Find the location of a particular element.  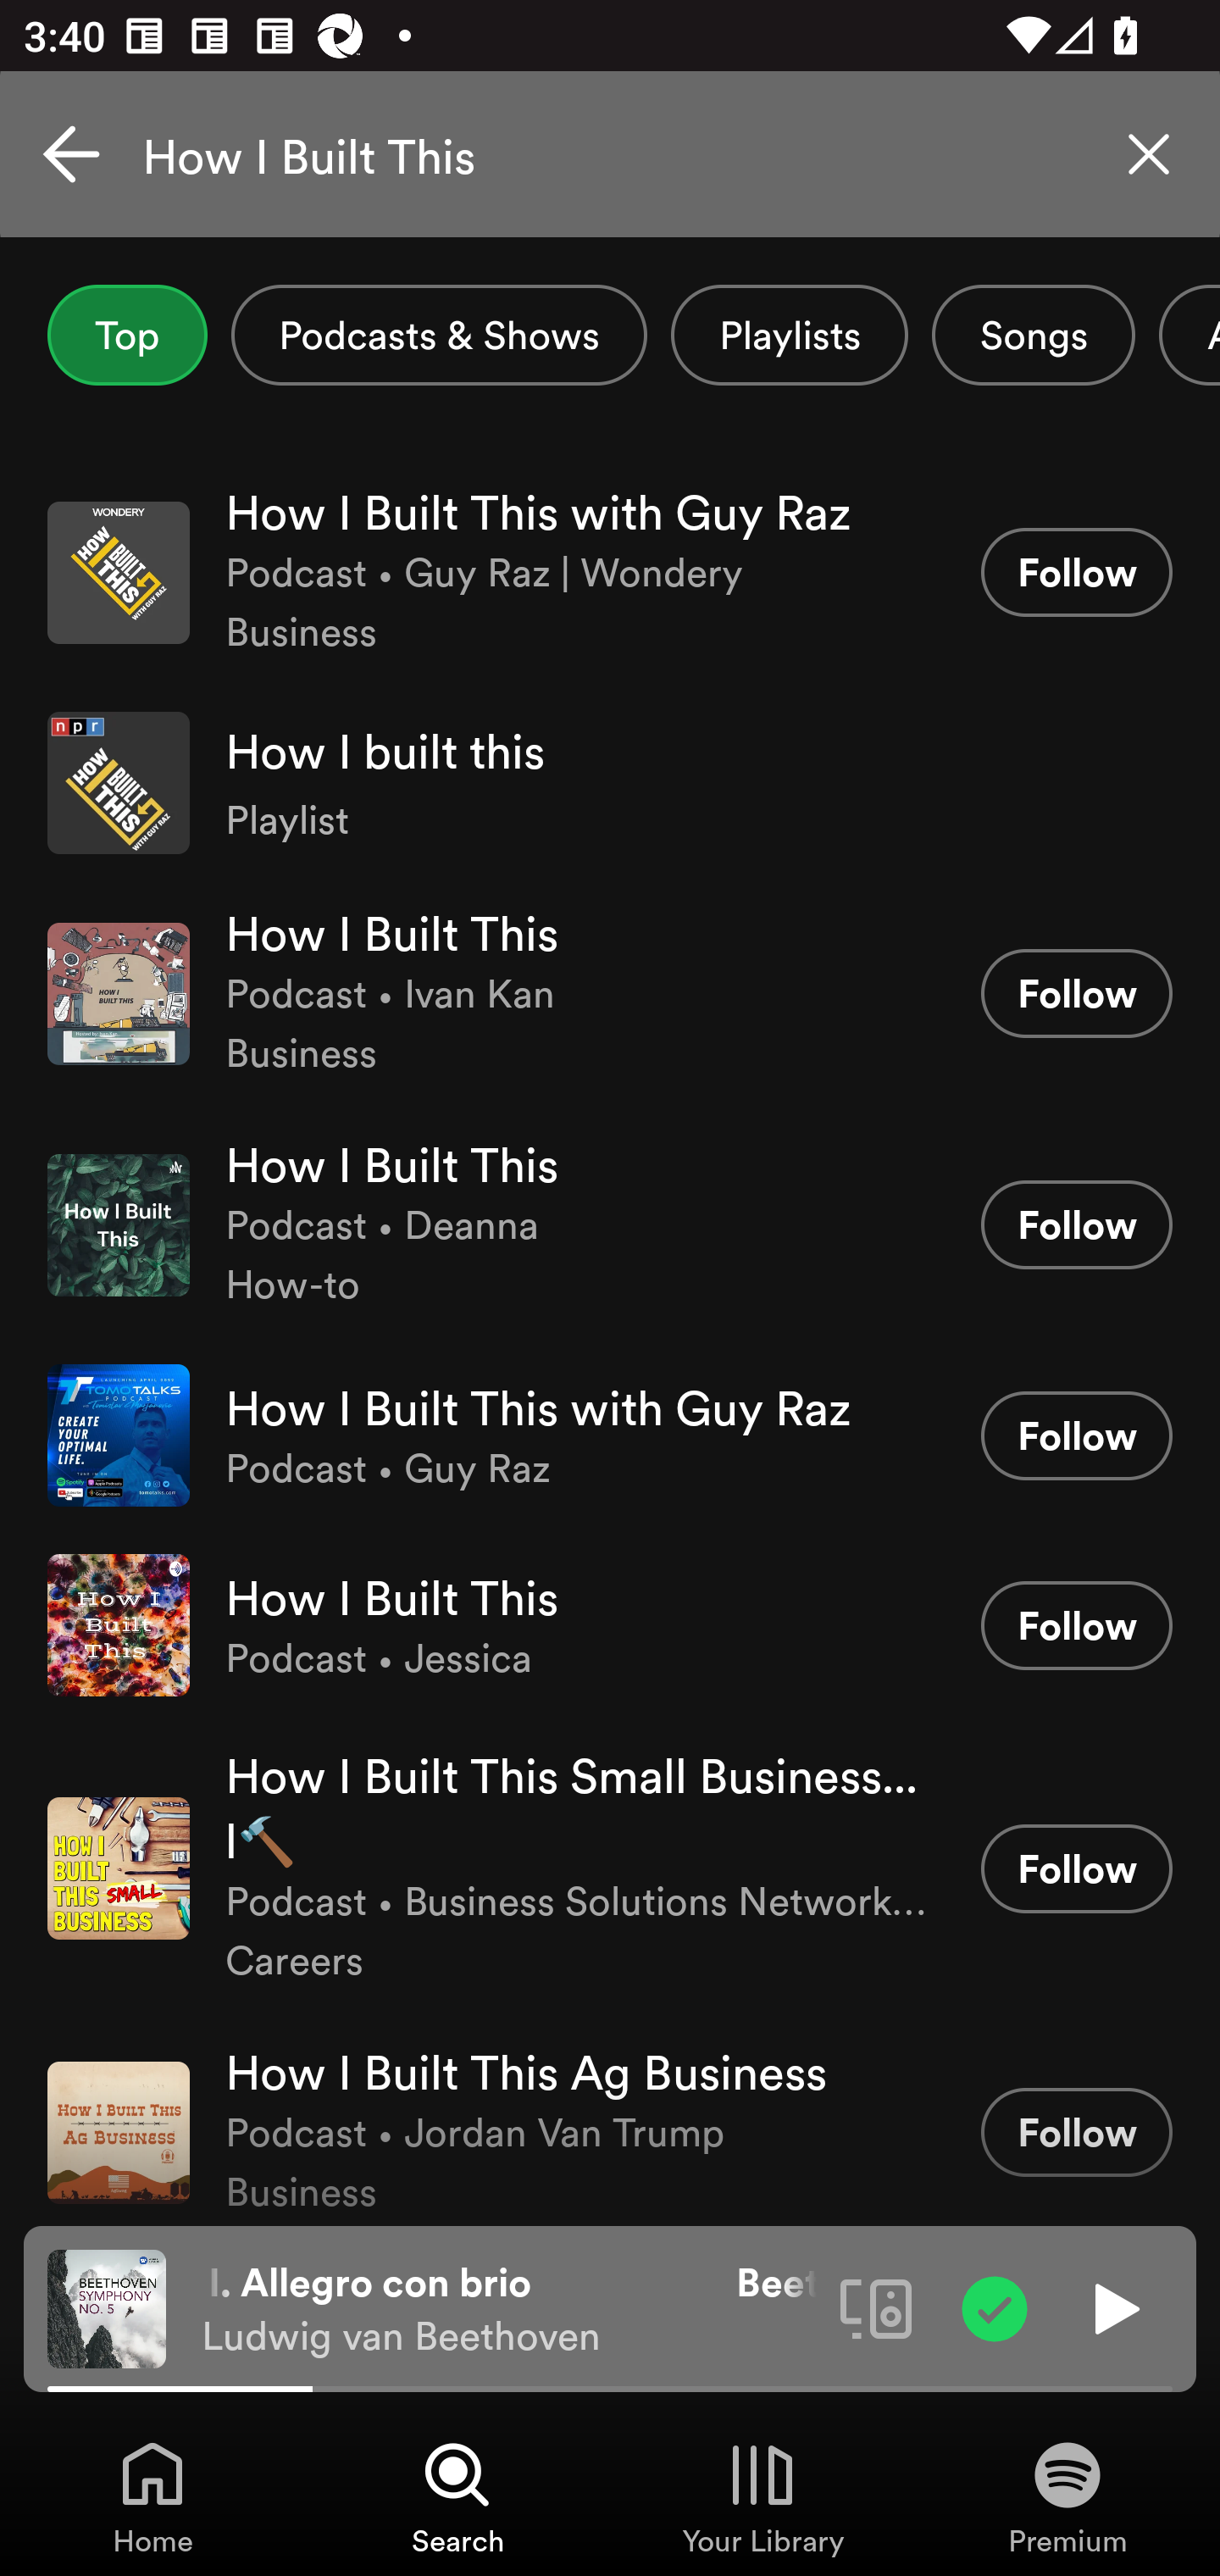

Top is located at coordinates (127, 335).